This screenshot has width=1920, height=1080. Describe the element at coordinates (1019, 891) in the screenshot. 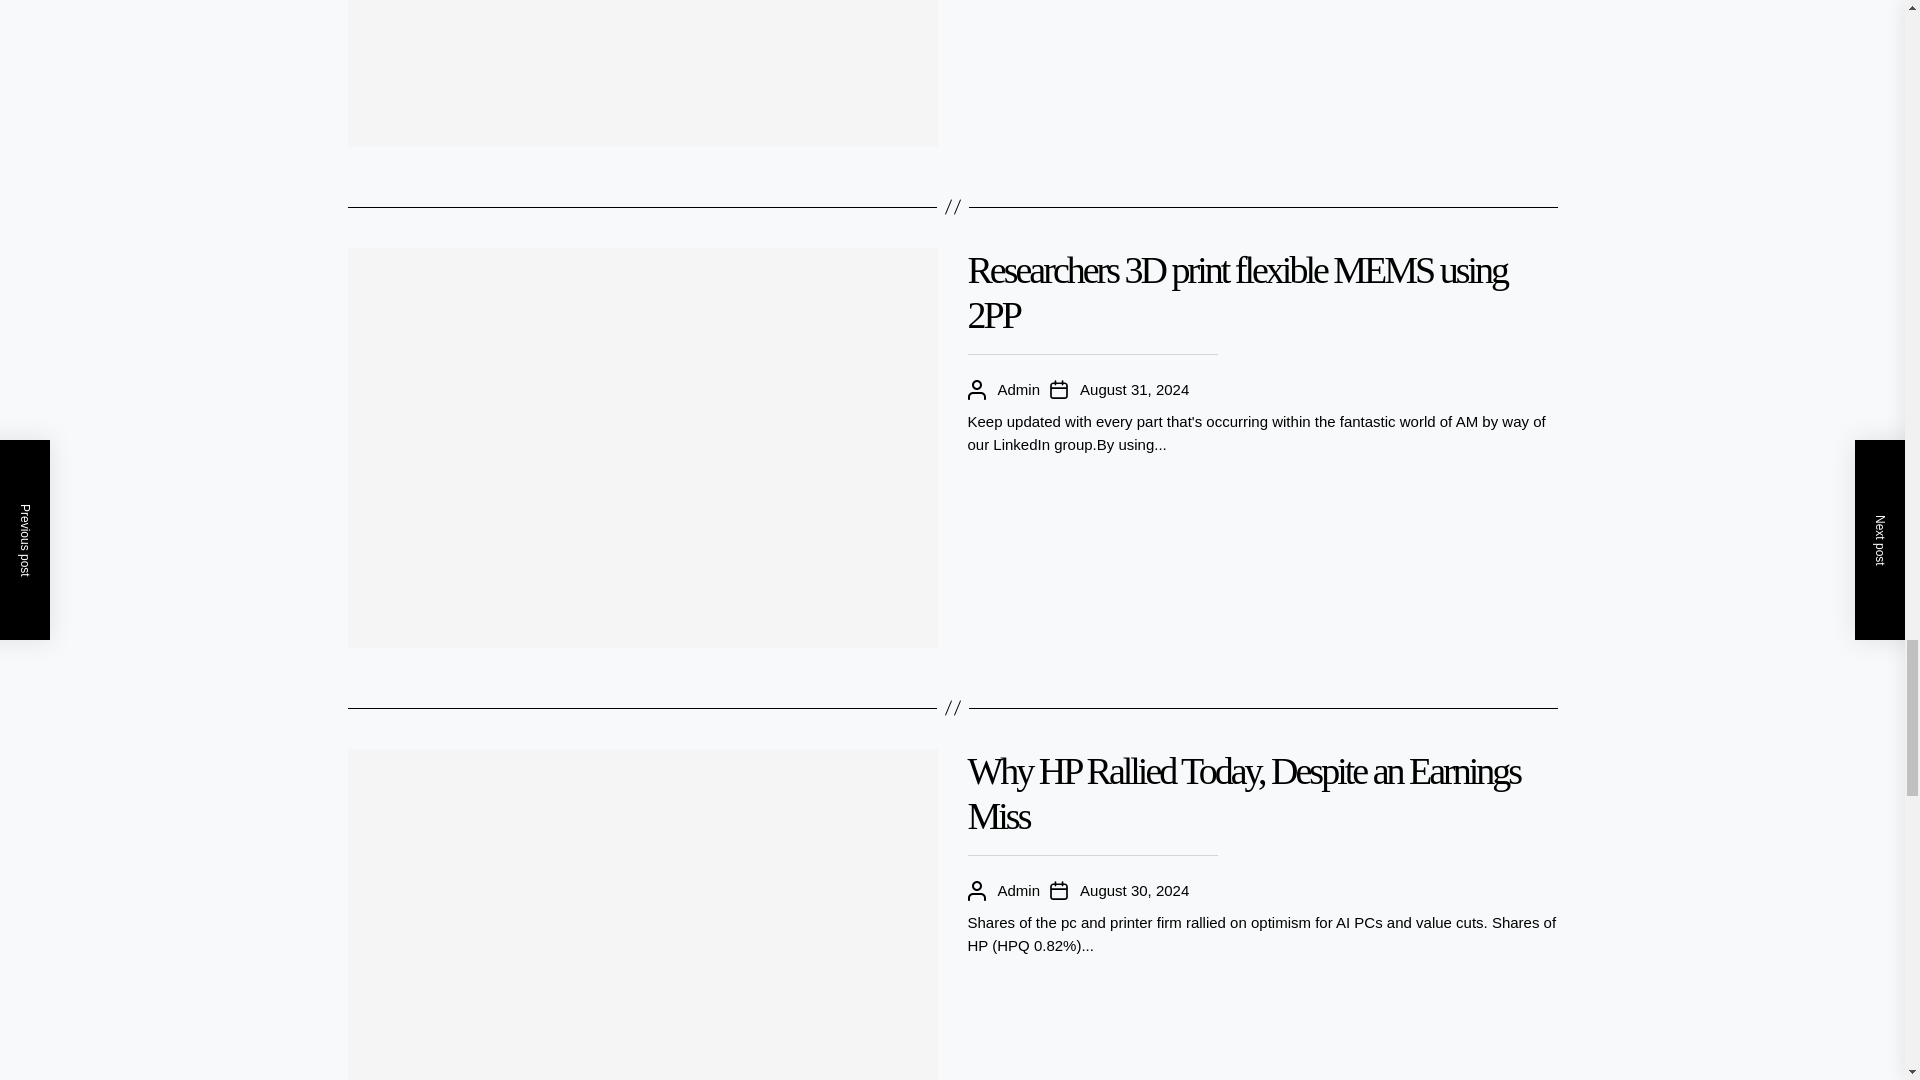

I see `Admin` at that location.